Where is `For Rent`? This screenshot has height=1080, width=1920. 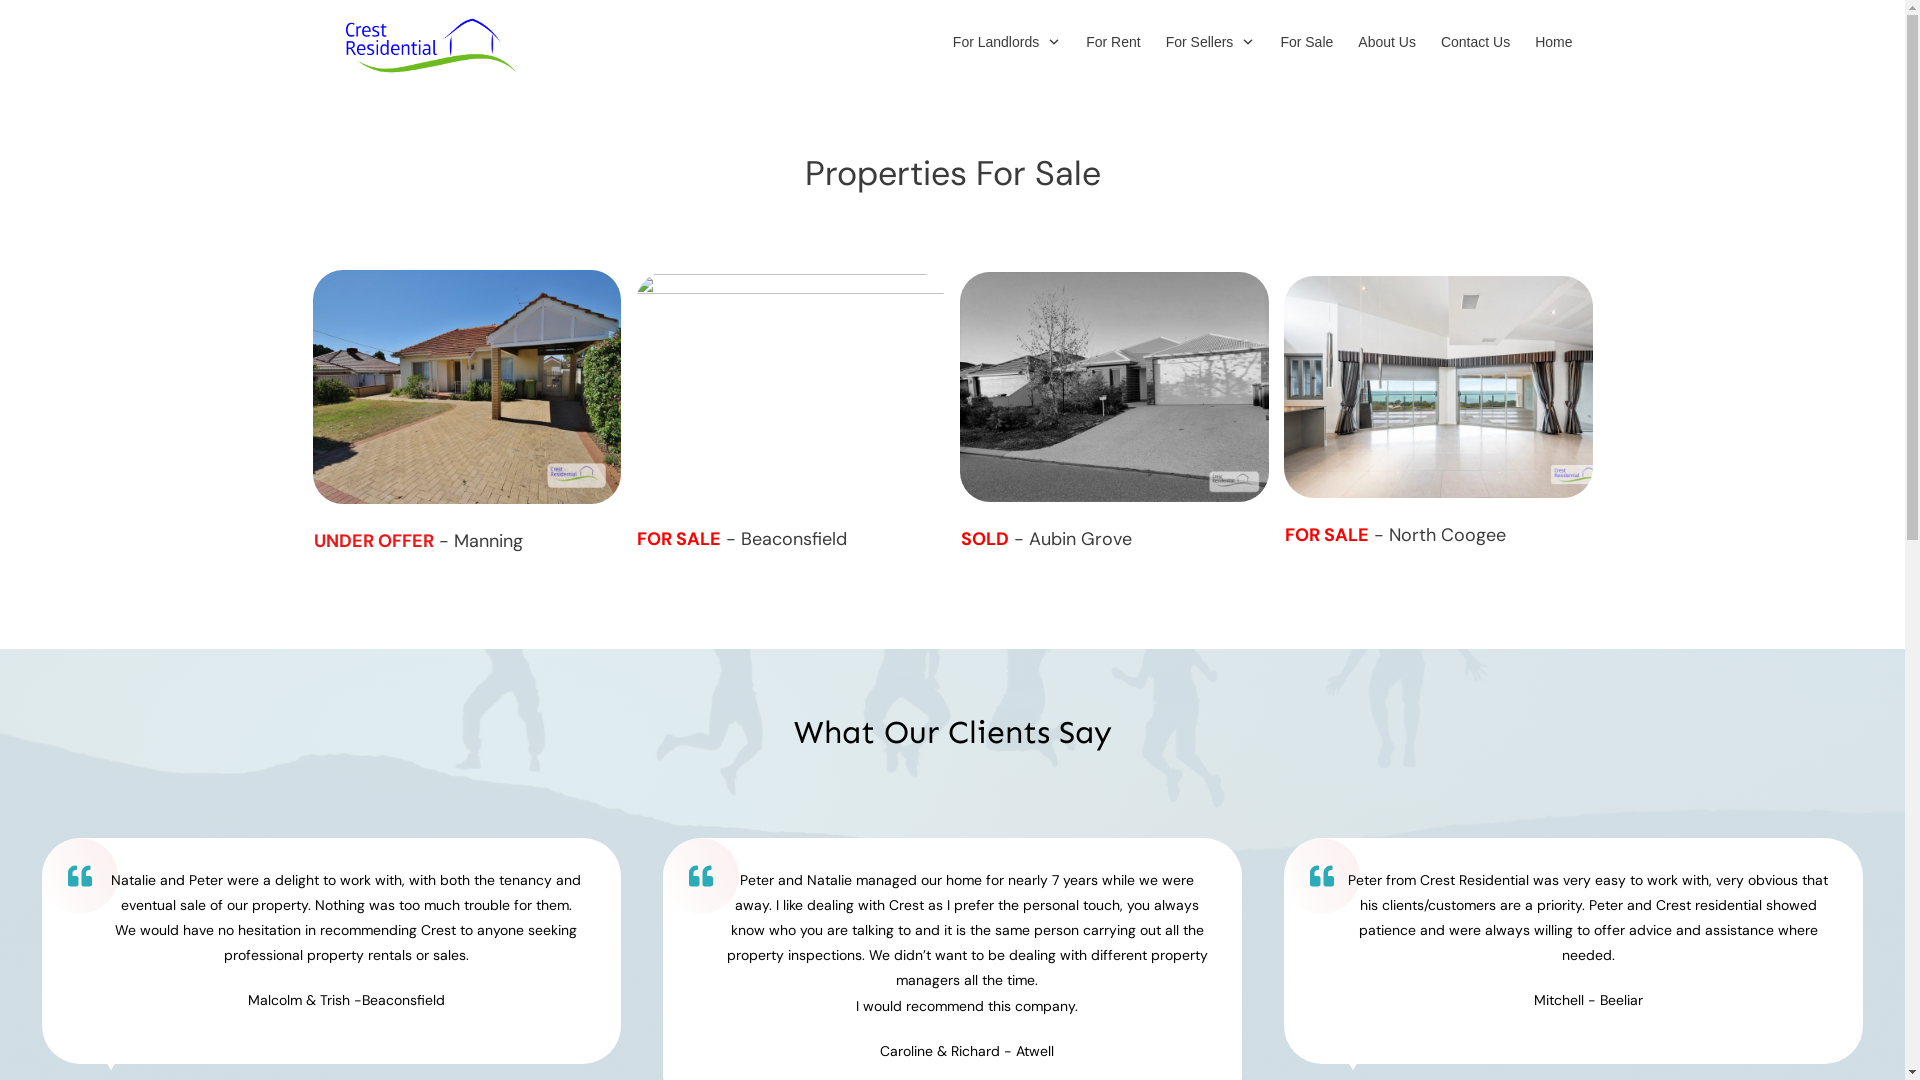
For Rent is located at coordinates (1113, 42).